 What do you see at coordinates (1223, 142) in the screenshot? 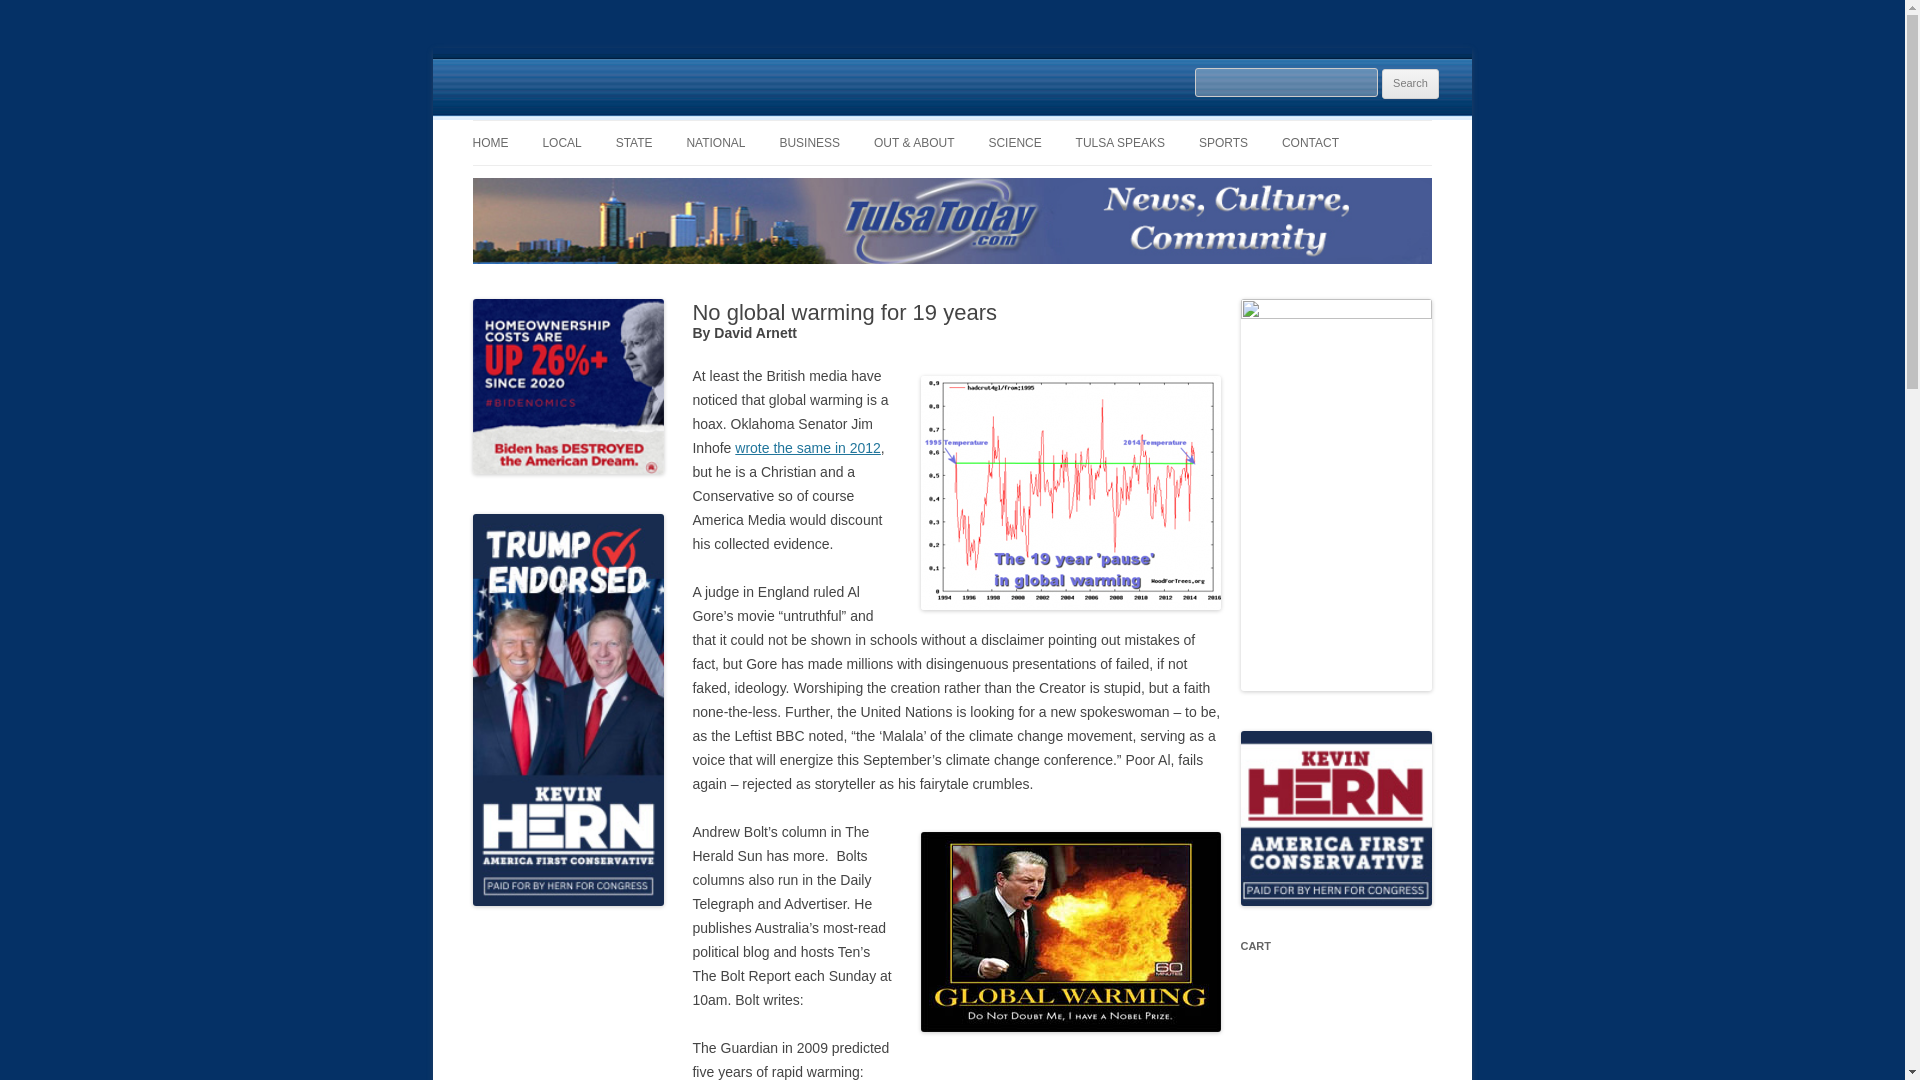
I see `SPORTS` at bounding box center [1223, 142].